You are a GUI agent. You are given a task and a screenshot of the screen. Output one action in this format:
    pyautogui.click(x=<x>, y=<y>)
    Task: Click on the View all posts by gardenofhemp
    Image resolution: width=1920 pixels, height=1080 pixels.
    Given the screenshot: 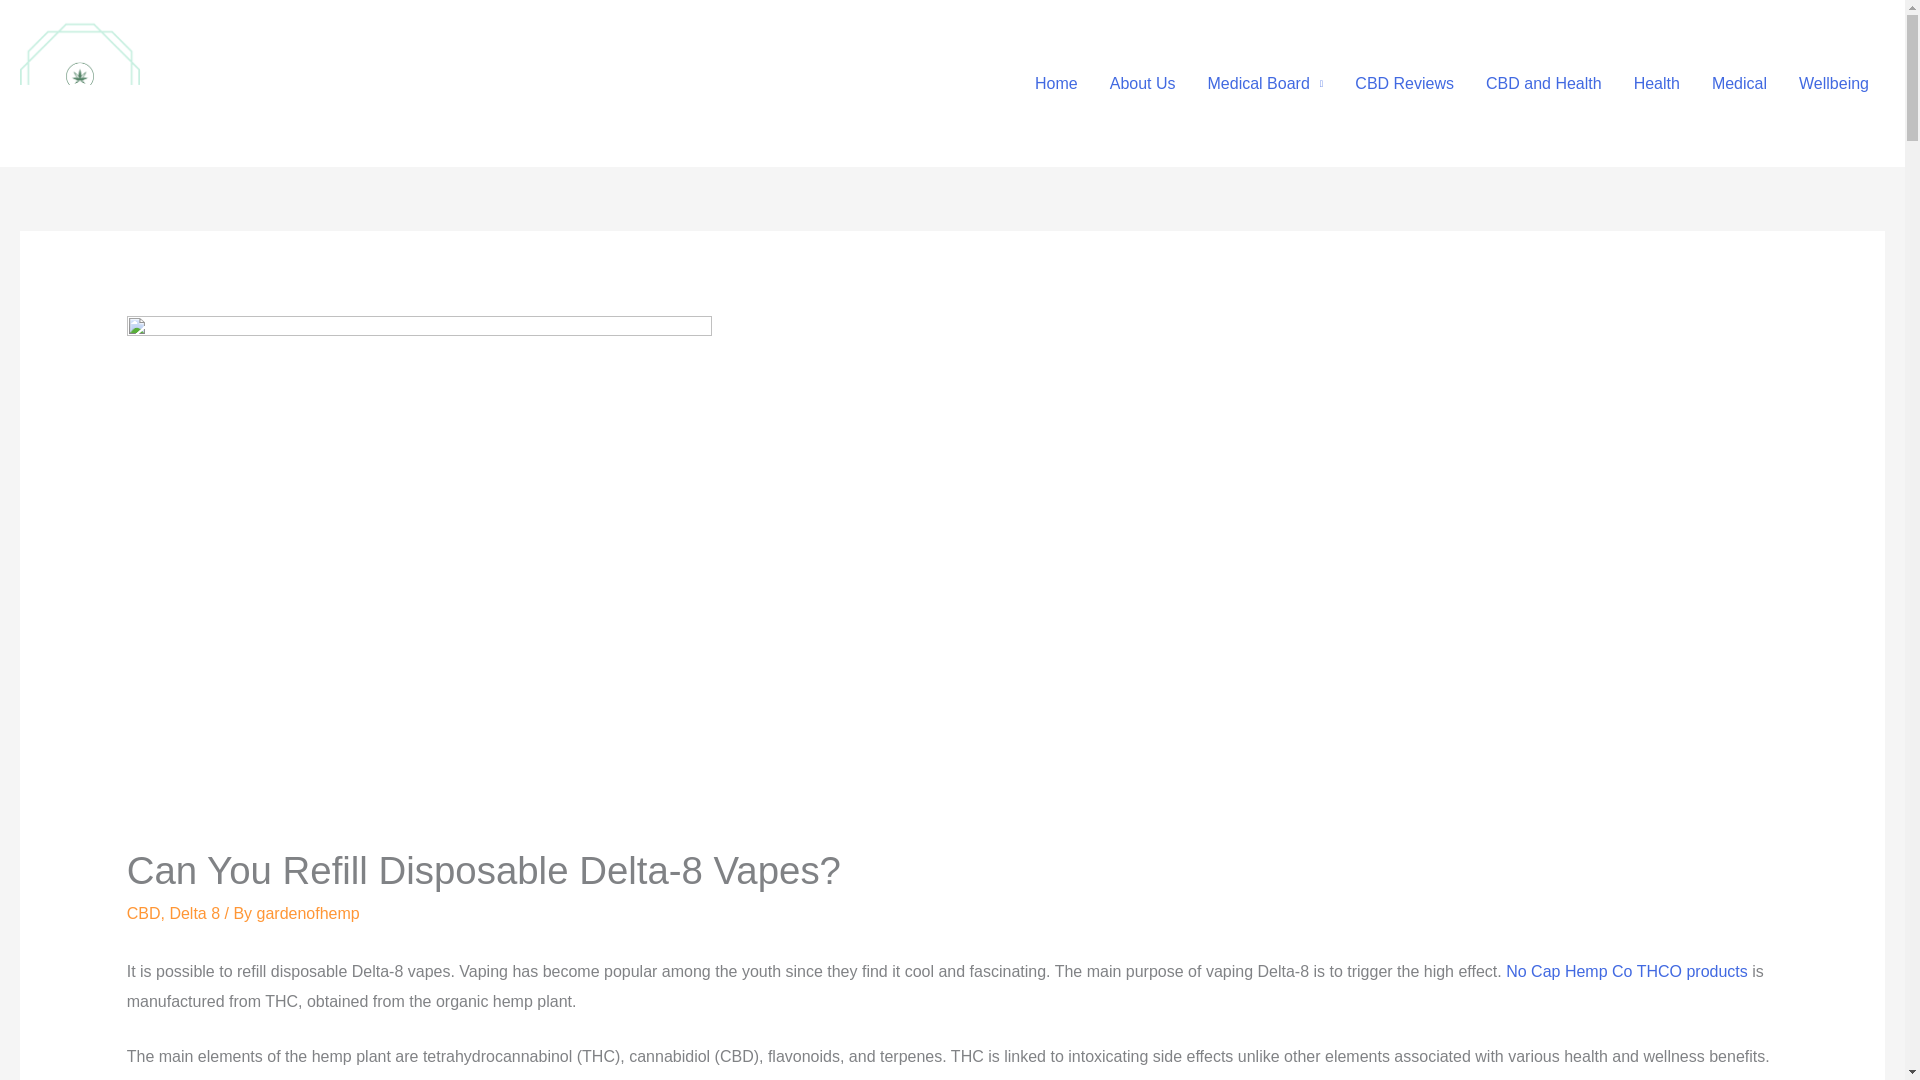 What is the action you would take?
    pyautogui.click(x=308, y=914)
    